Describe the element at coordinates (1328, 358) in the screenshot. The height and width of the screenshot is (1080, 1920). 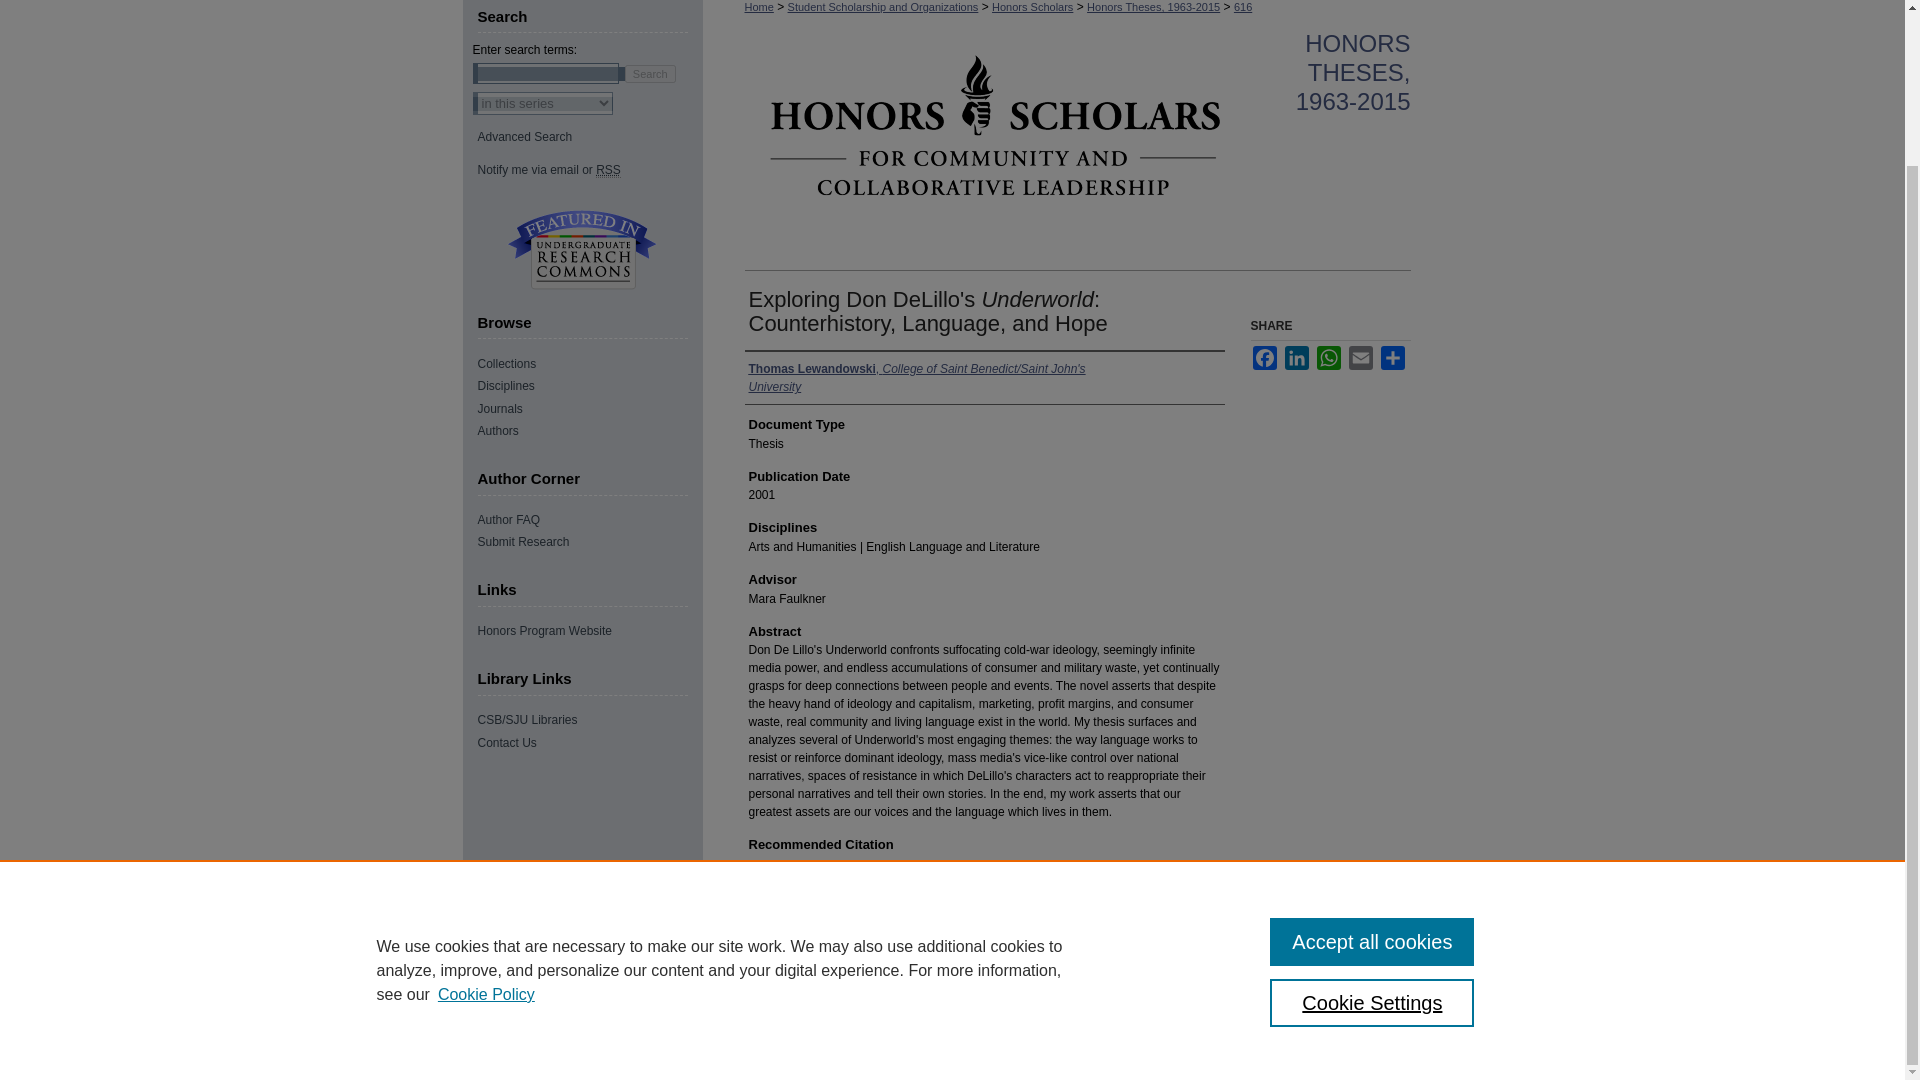
I see `WhatsApp` at that location.